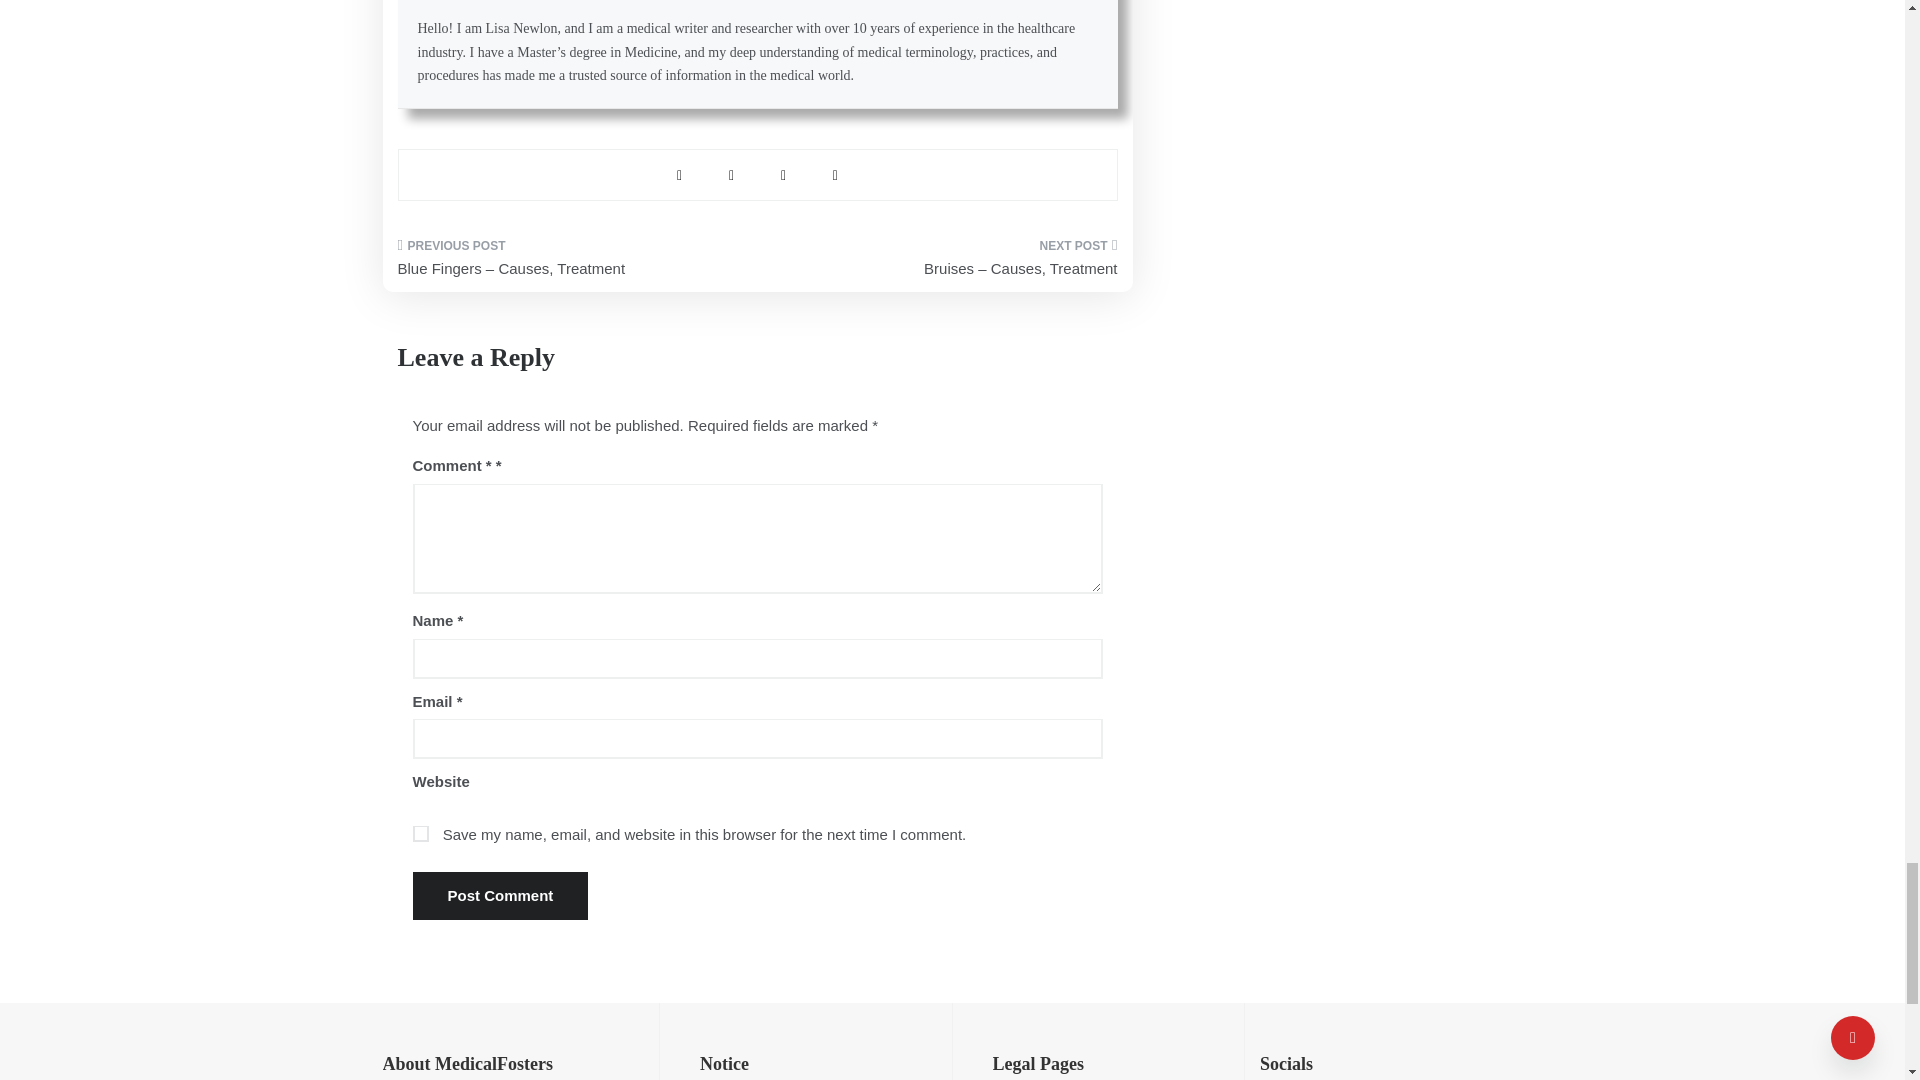 This screenshot has height=1080, width=1920. I want to click on yes, so click(420, 834).